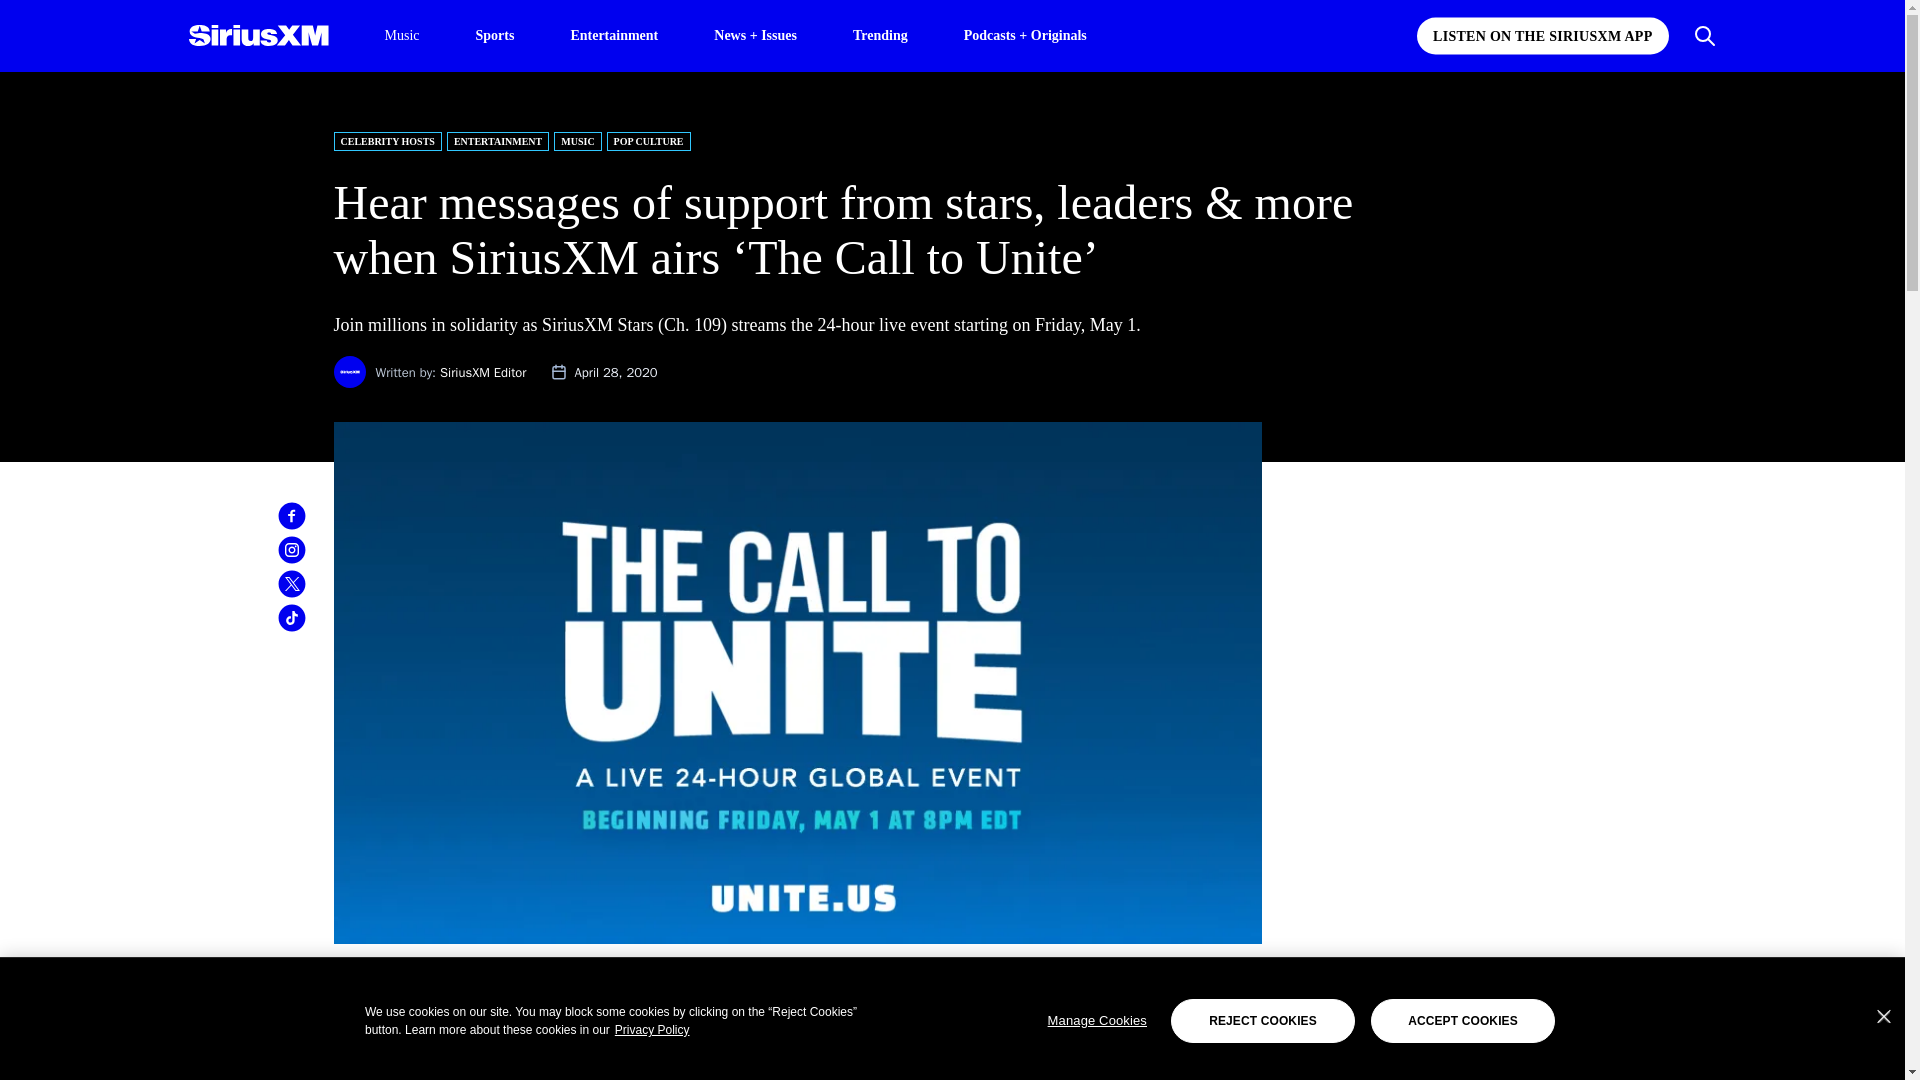  Describe the element at coordinates (880, 34) in the screenshot. I see `Trending` at that location.